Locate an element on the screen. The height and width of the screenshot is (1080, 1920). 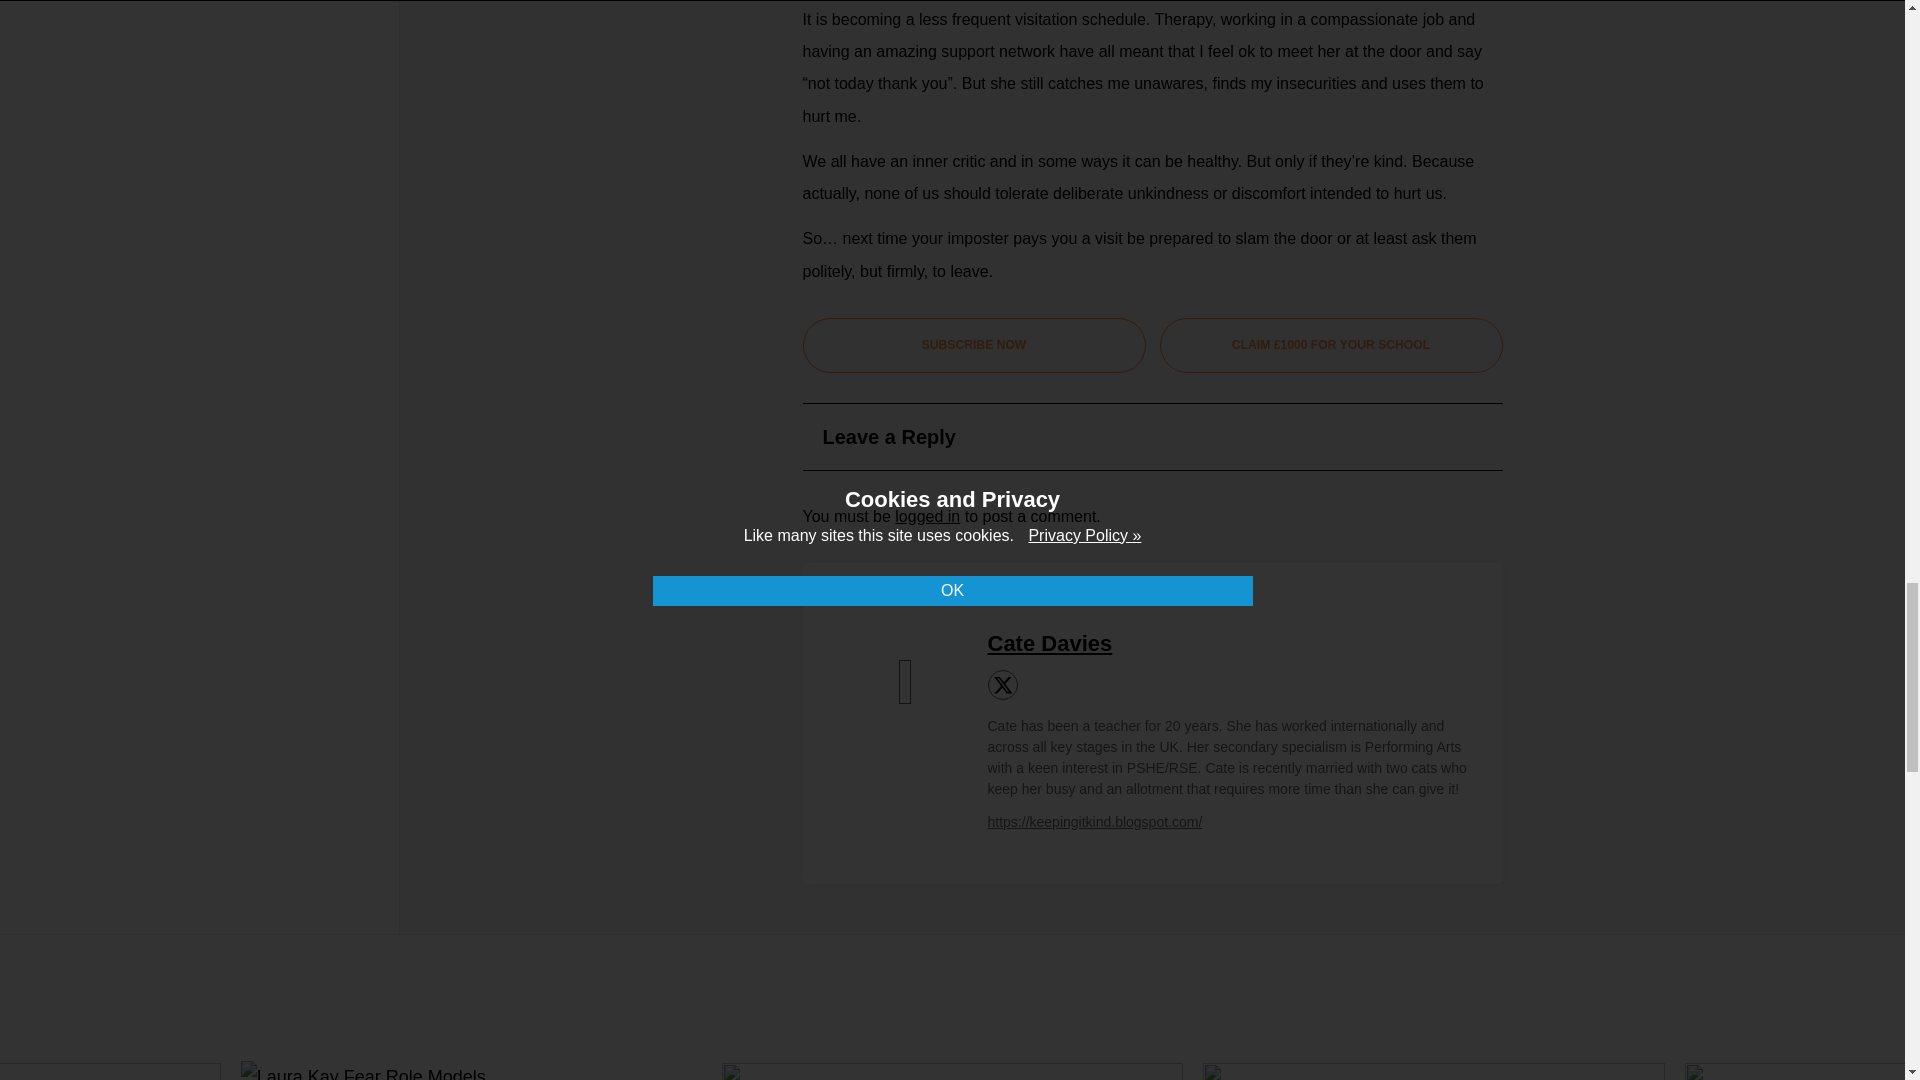
Posts by Cate Davies is located at coordinates (1050, 642).